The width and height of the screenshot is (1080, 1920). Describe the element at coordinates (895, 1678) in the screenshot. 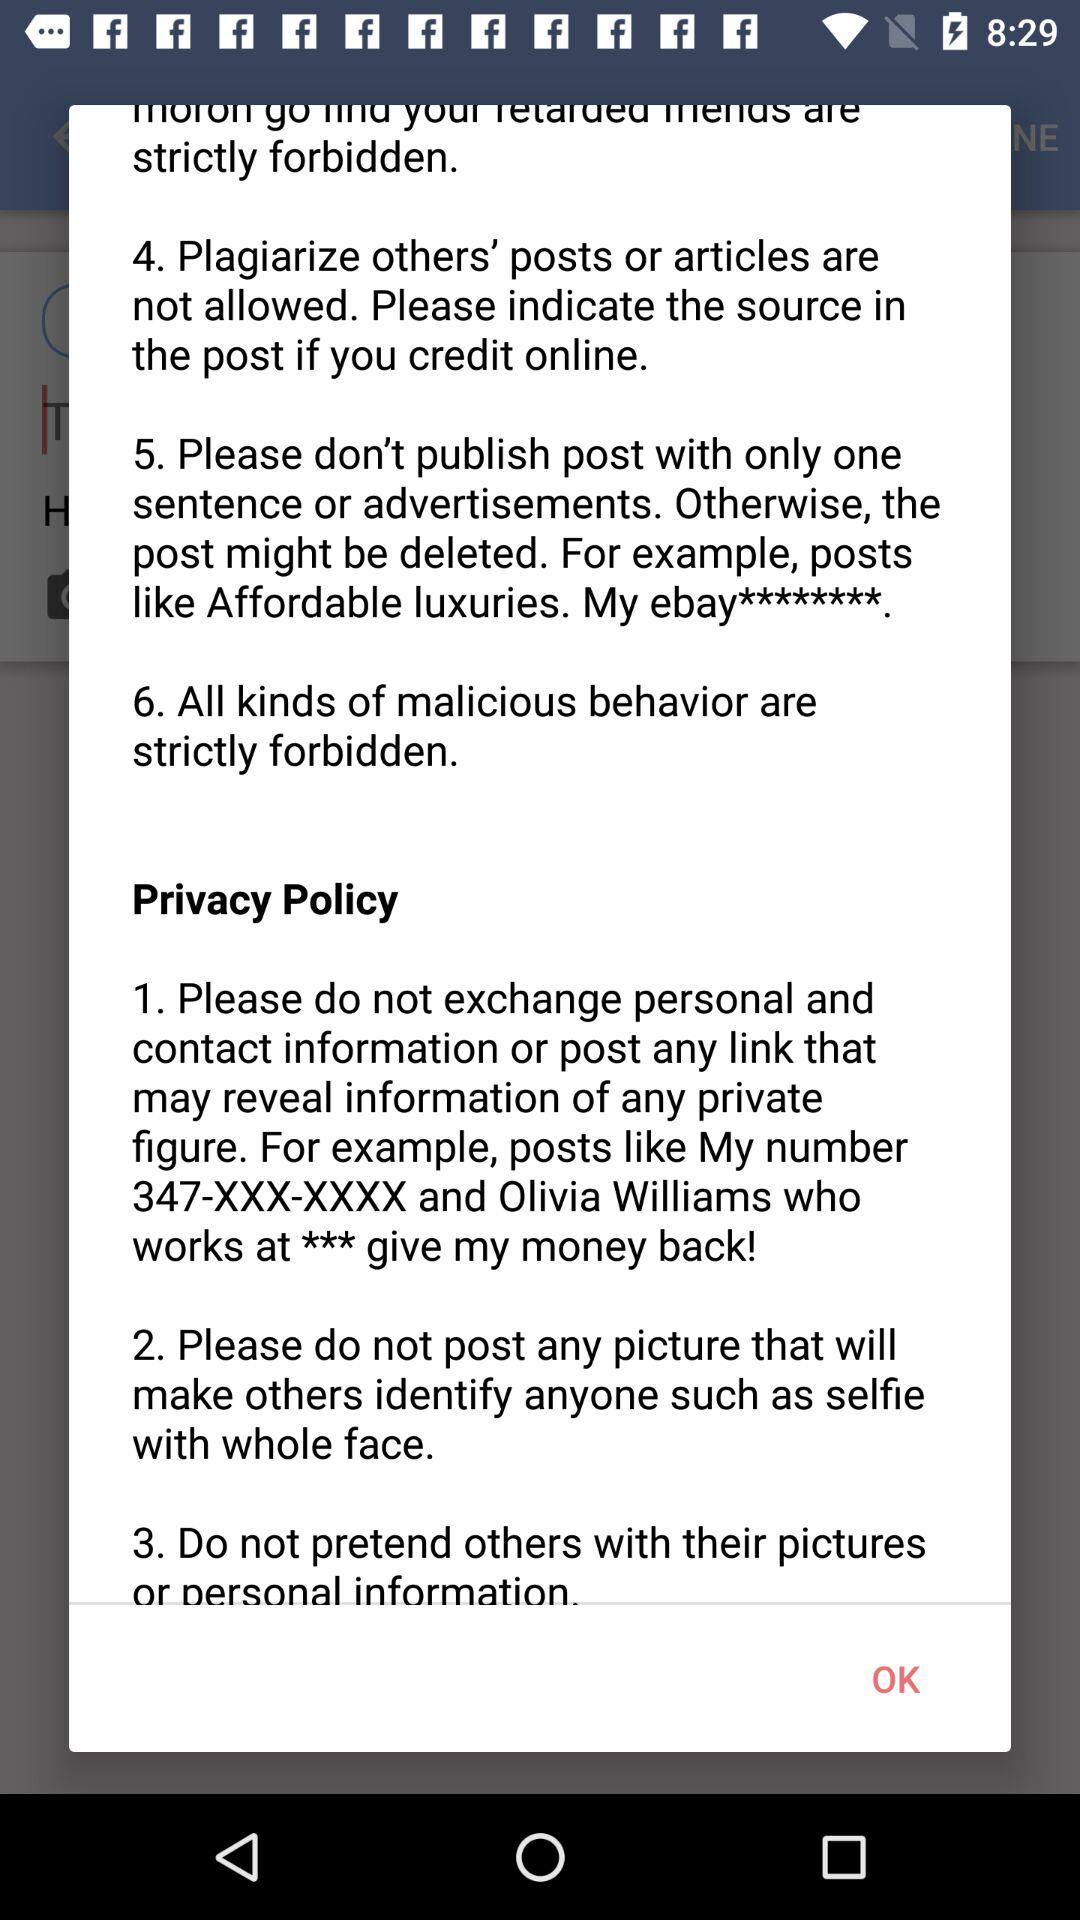

I see `click the icon below our mission we item` at that location.